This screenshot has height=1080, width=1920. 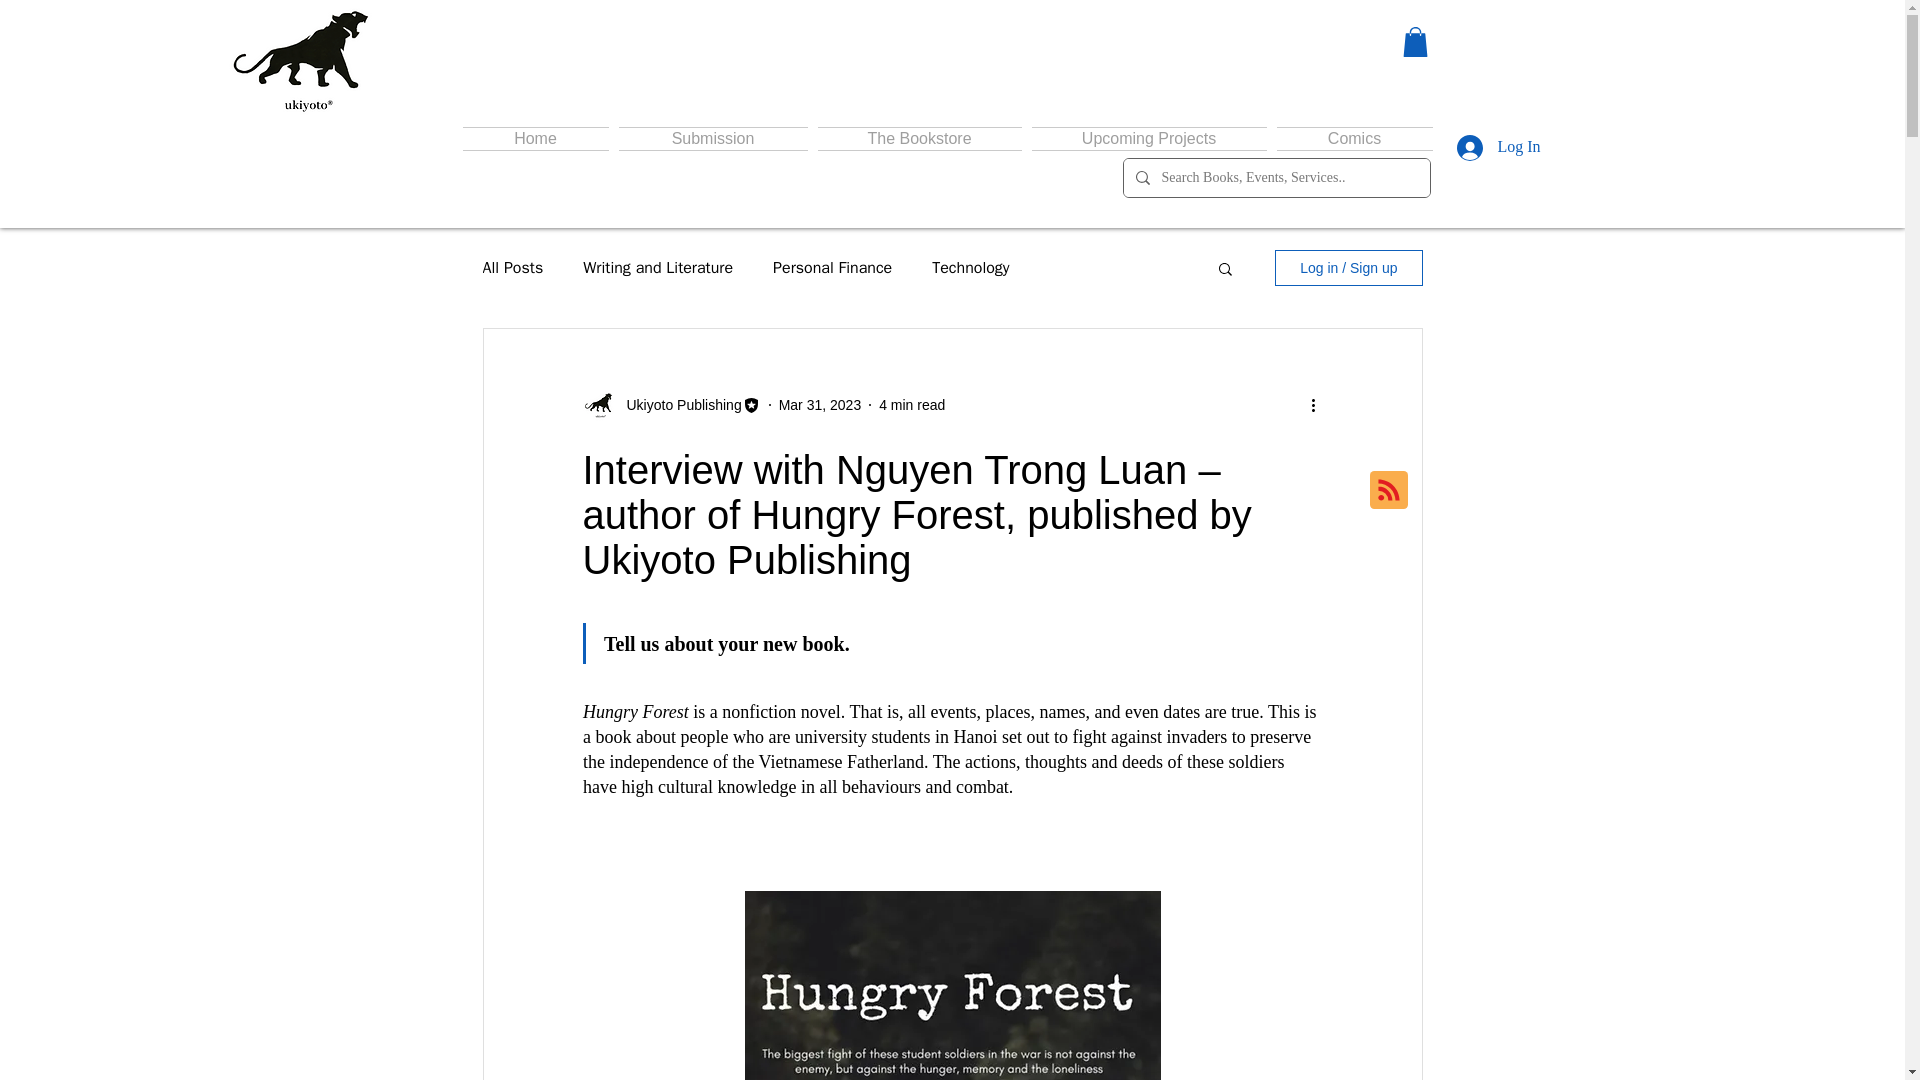 What do you see at coordinates (537, 139) in the screenshot?
I see `Home` at bounding box center [537, 139].